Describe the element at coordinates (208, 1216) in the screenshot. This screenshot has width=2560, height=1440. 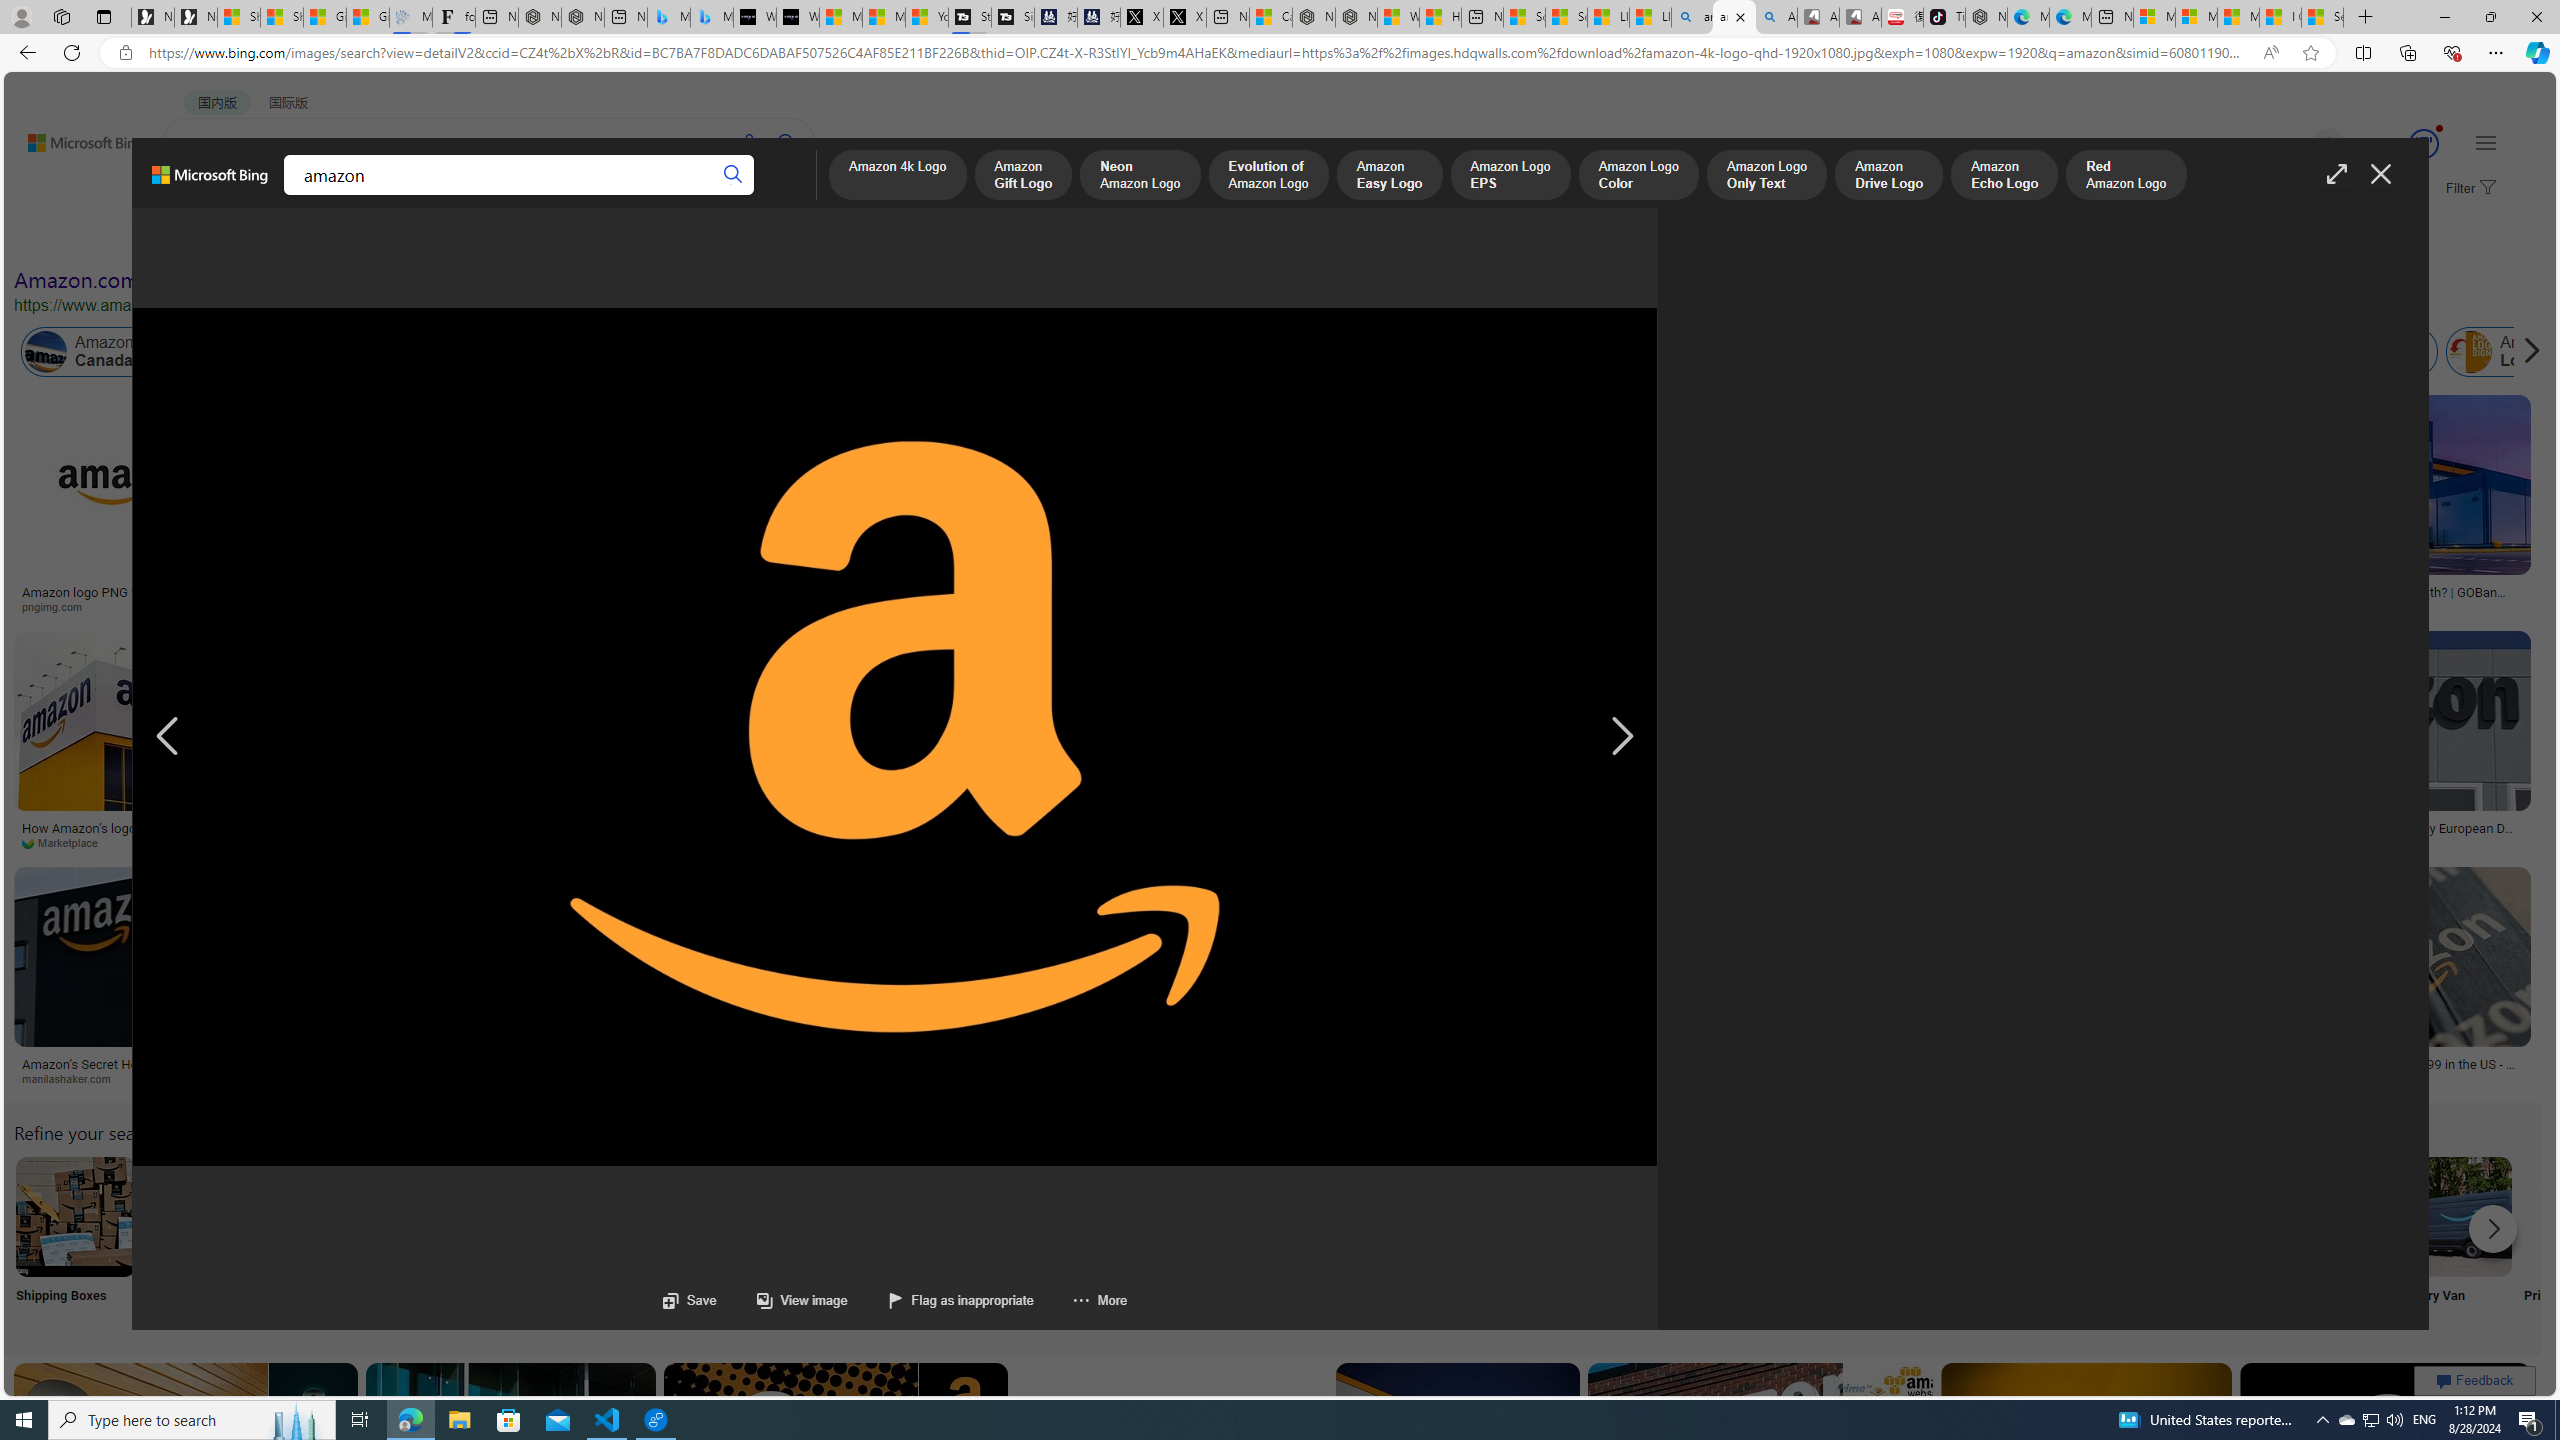
I see `Amazon Online Shopping Search` at that location.